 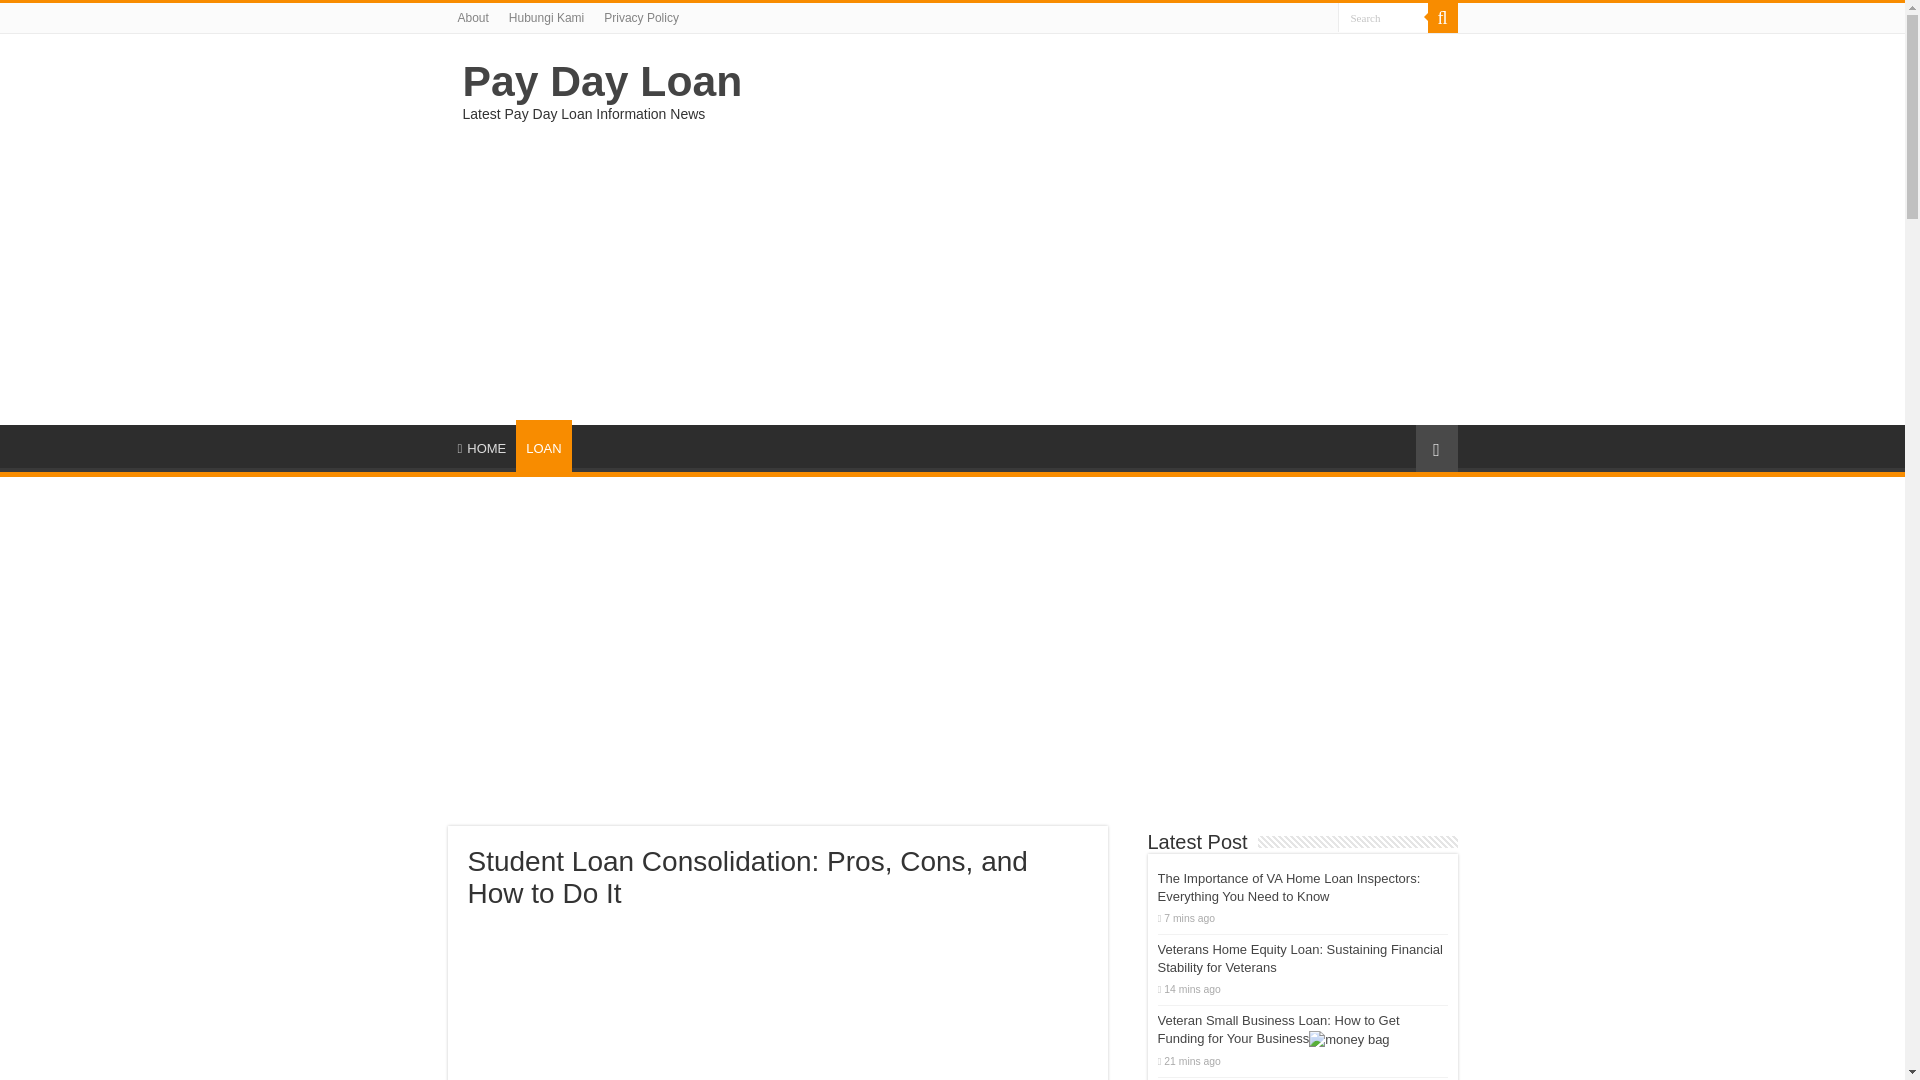 What do you see at coordinates (482, 446) in the screenshot?
I see `HOME` at bounding box center [482, 446].